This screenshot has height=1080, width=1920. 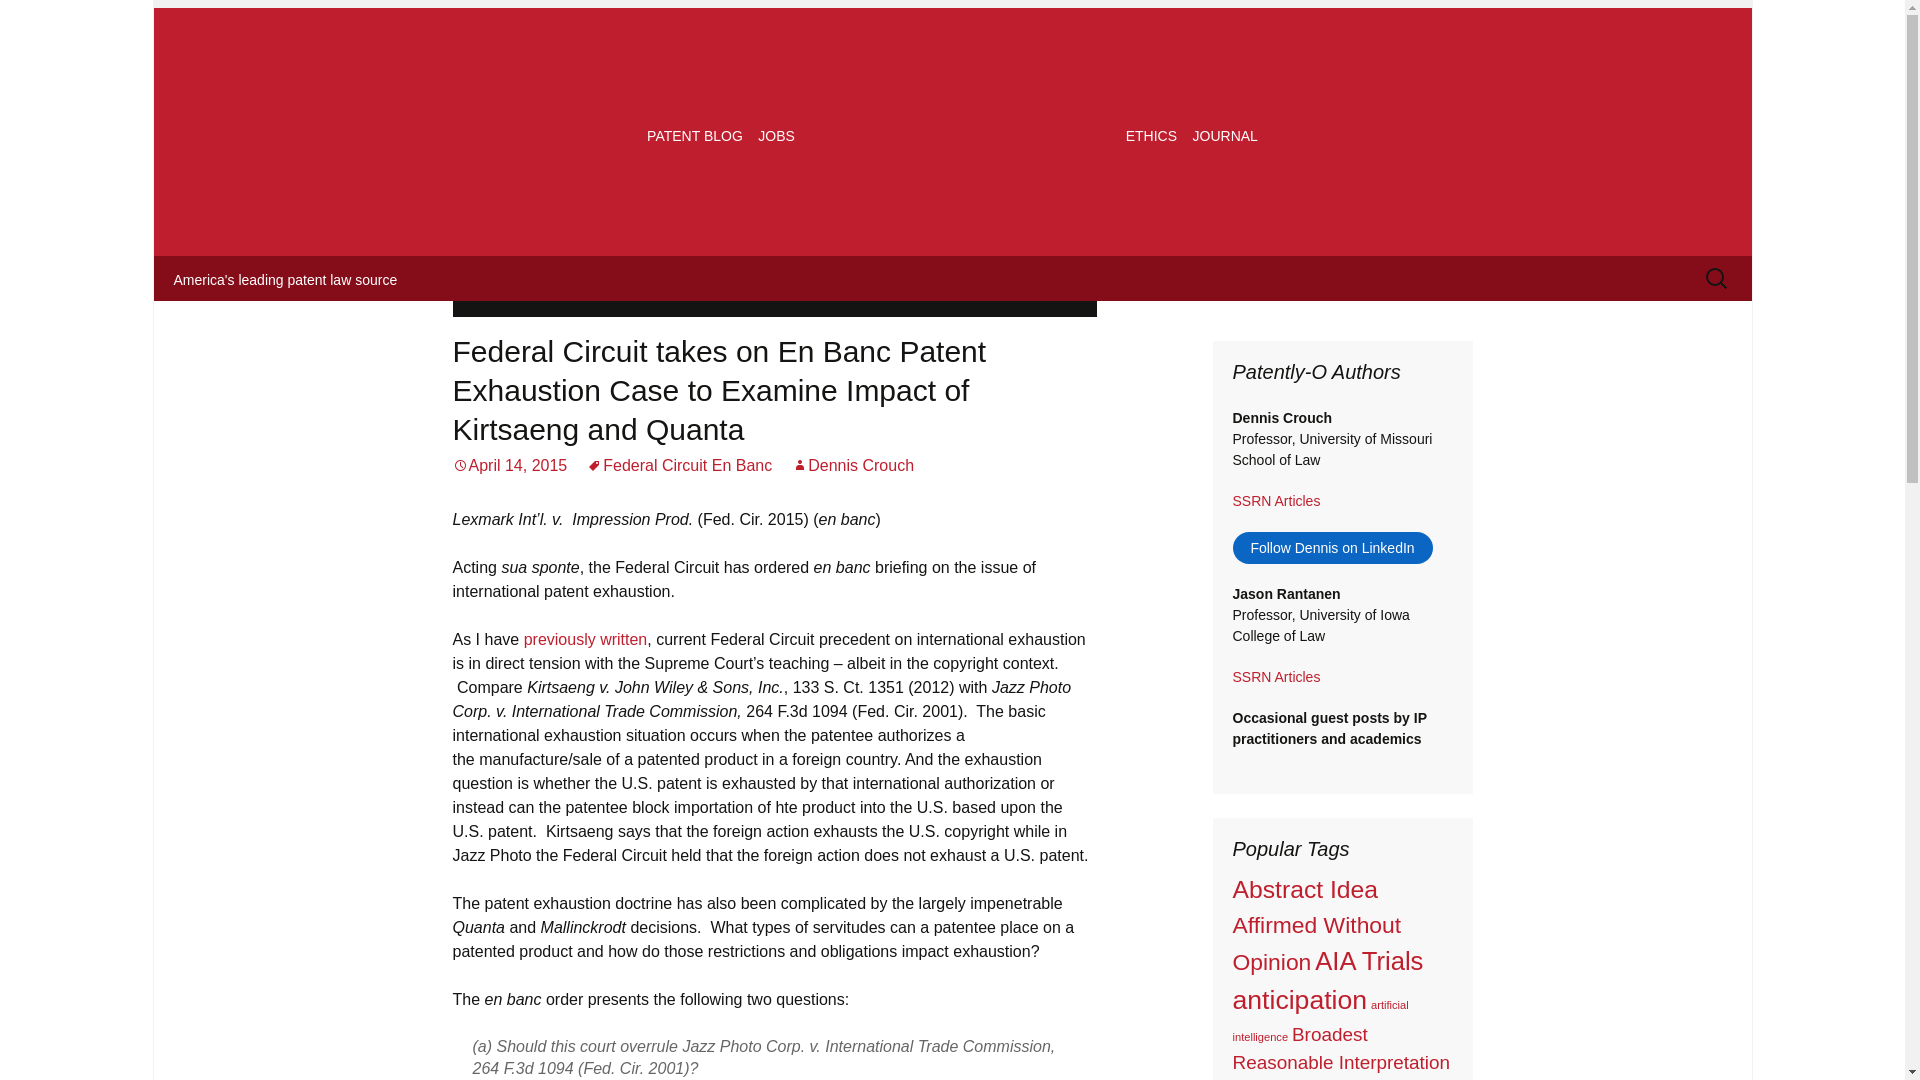 What do you see at coordinates (776, 136) in the screenshot?
I see `Patent law and IP law jobs from Patently-O` at bounding box center [776, 136].